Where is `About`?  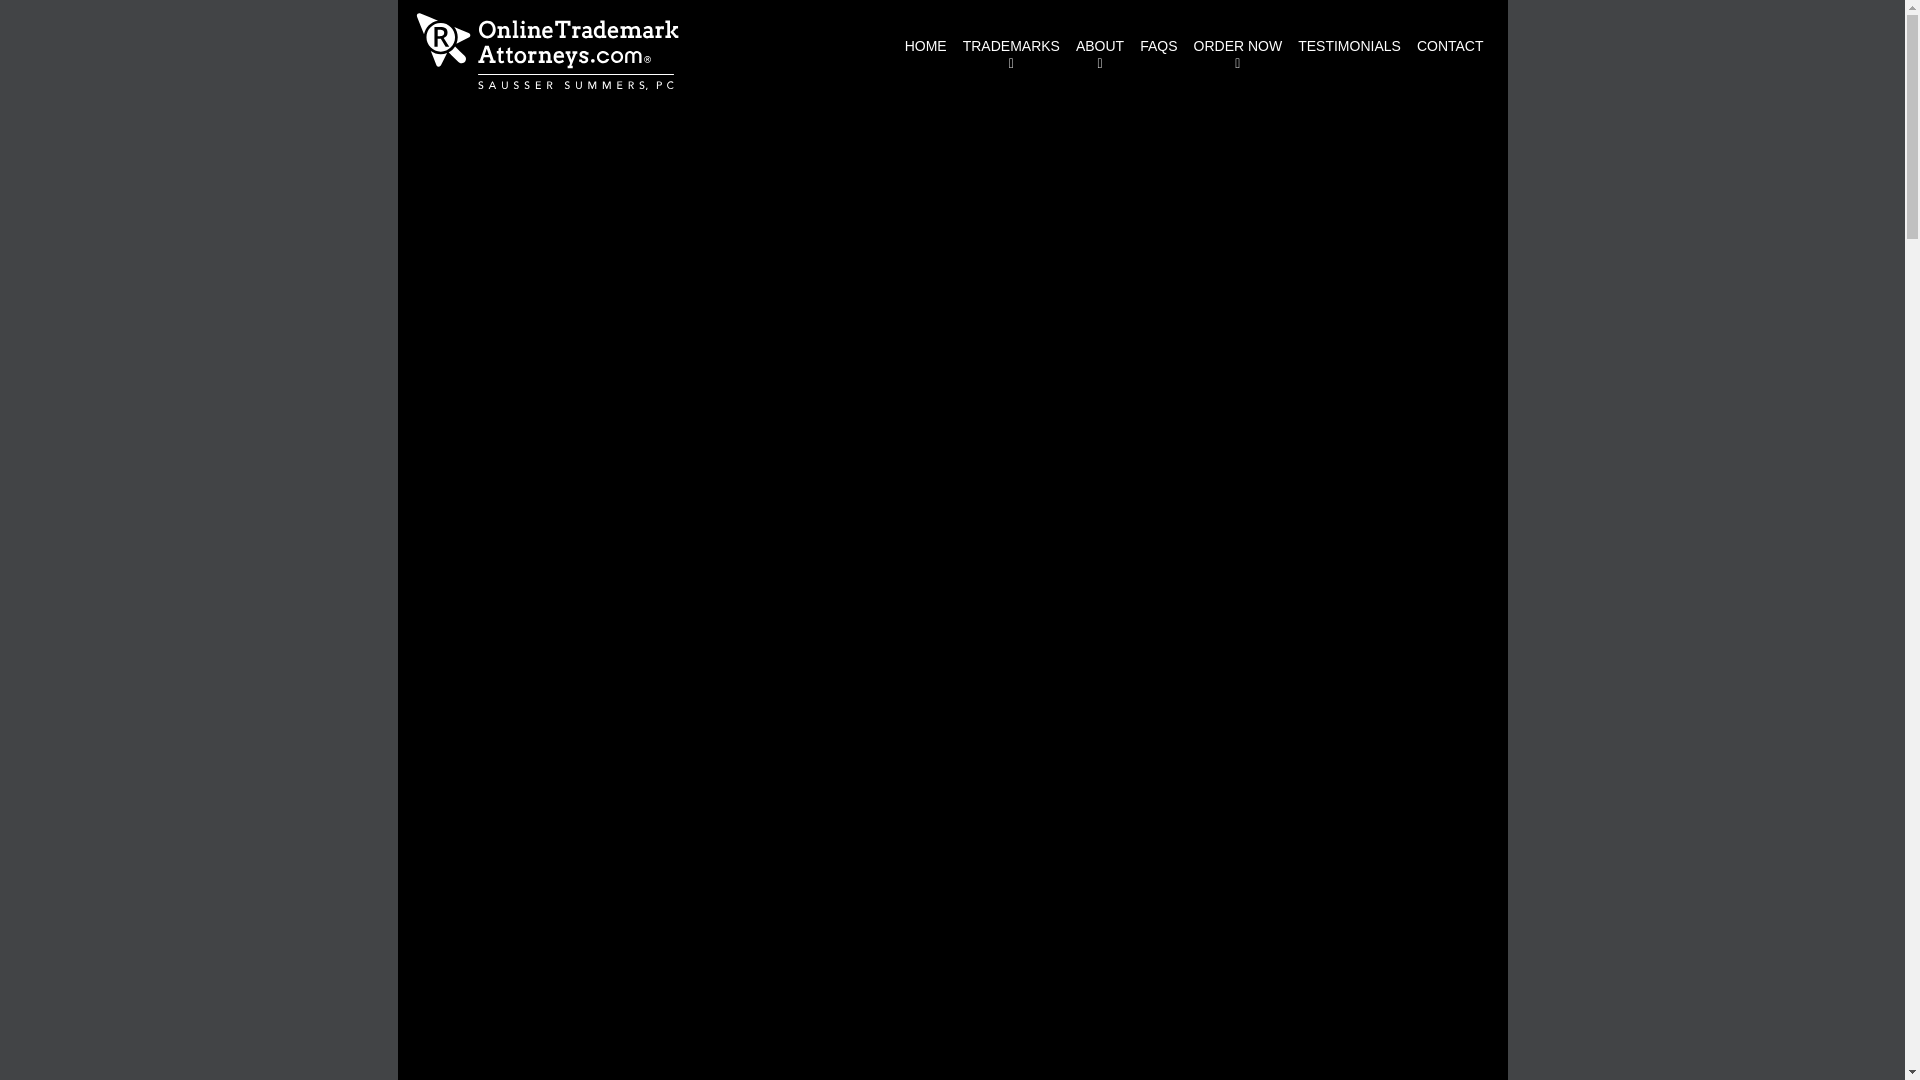 About is located at coordinates (1100, 53).